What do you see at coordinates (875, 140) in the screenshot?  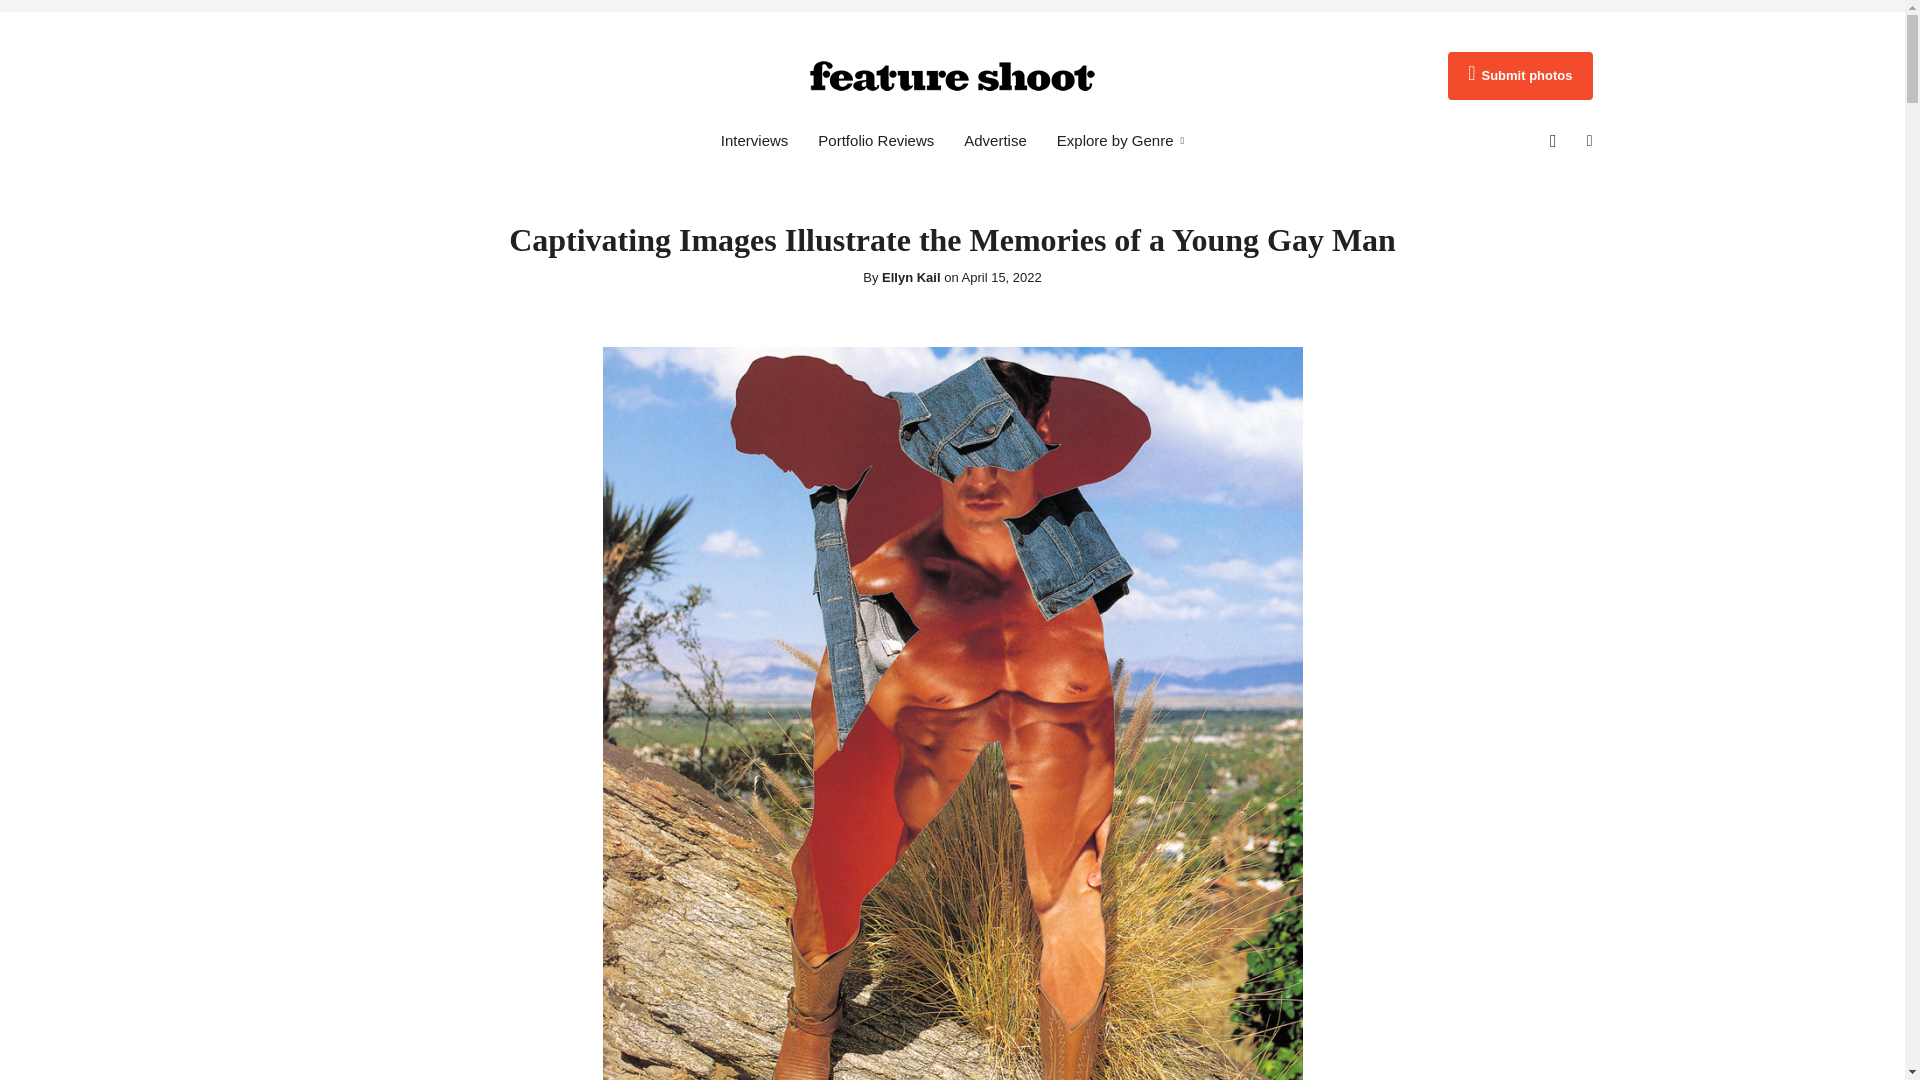 I see `Portfolio Reviews` at bounding box center [875, 140].